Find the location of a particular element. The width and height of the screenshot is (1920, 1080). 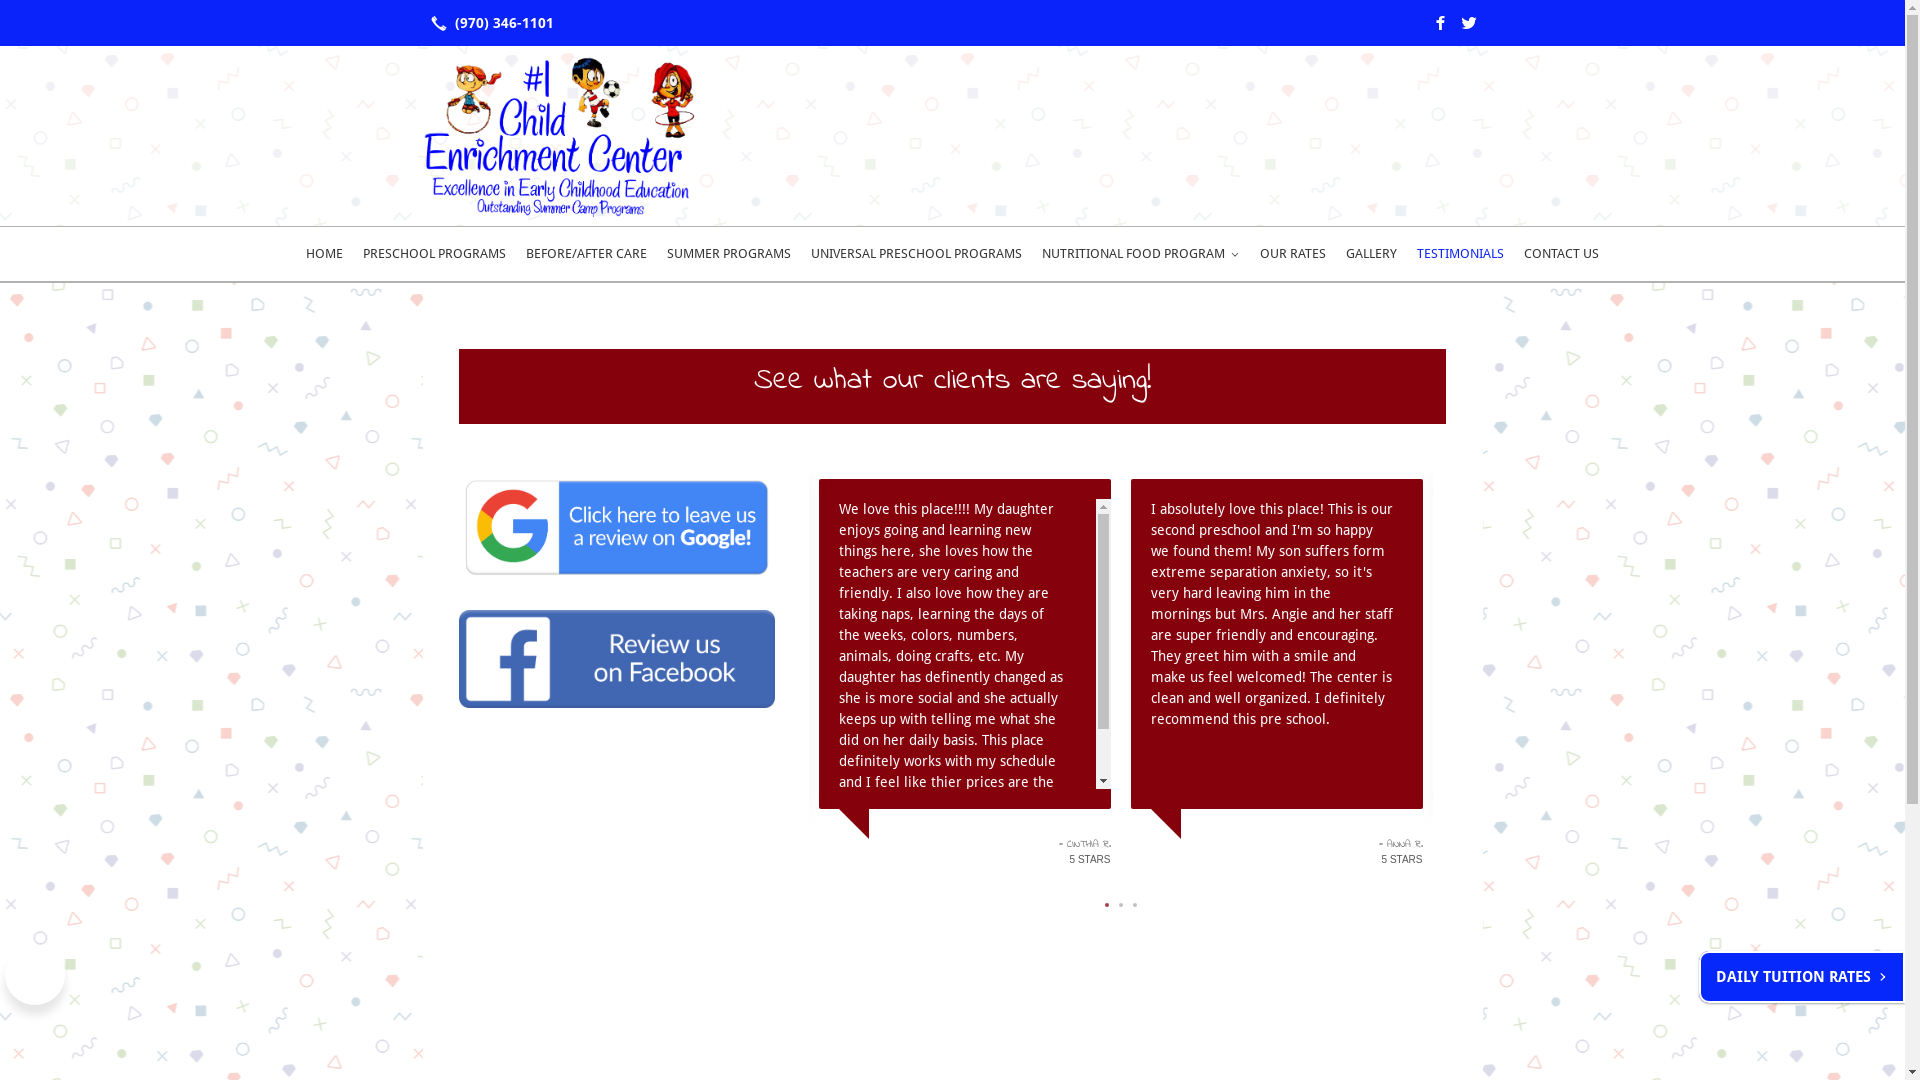

PRESCHOOL PROGRAMS is located at coordinates (434, 254).